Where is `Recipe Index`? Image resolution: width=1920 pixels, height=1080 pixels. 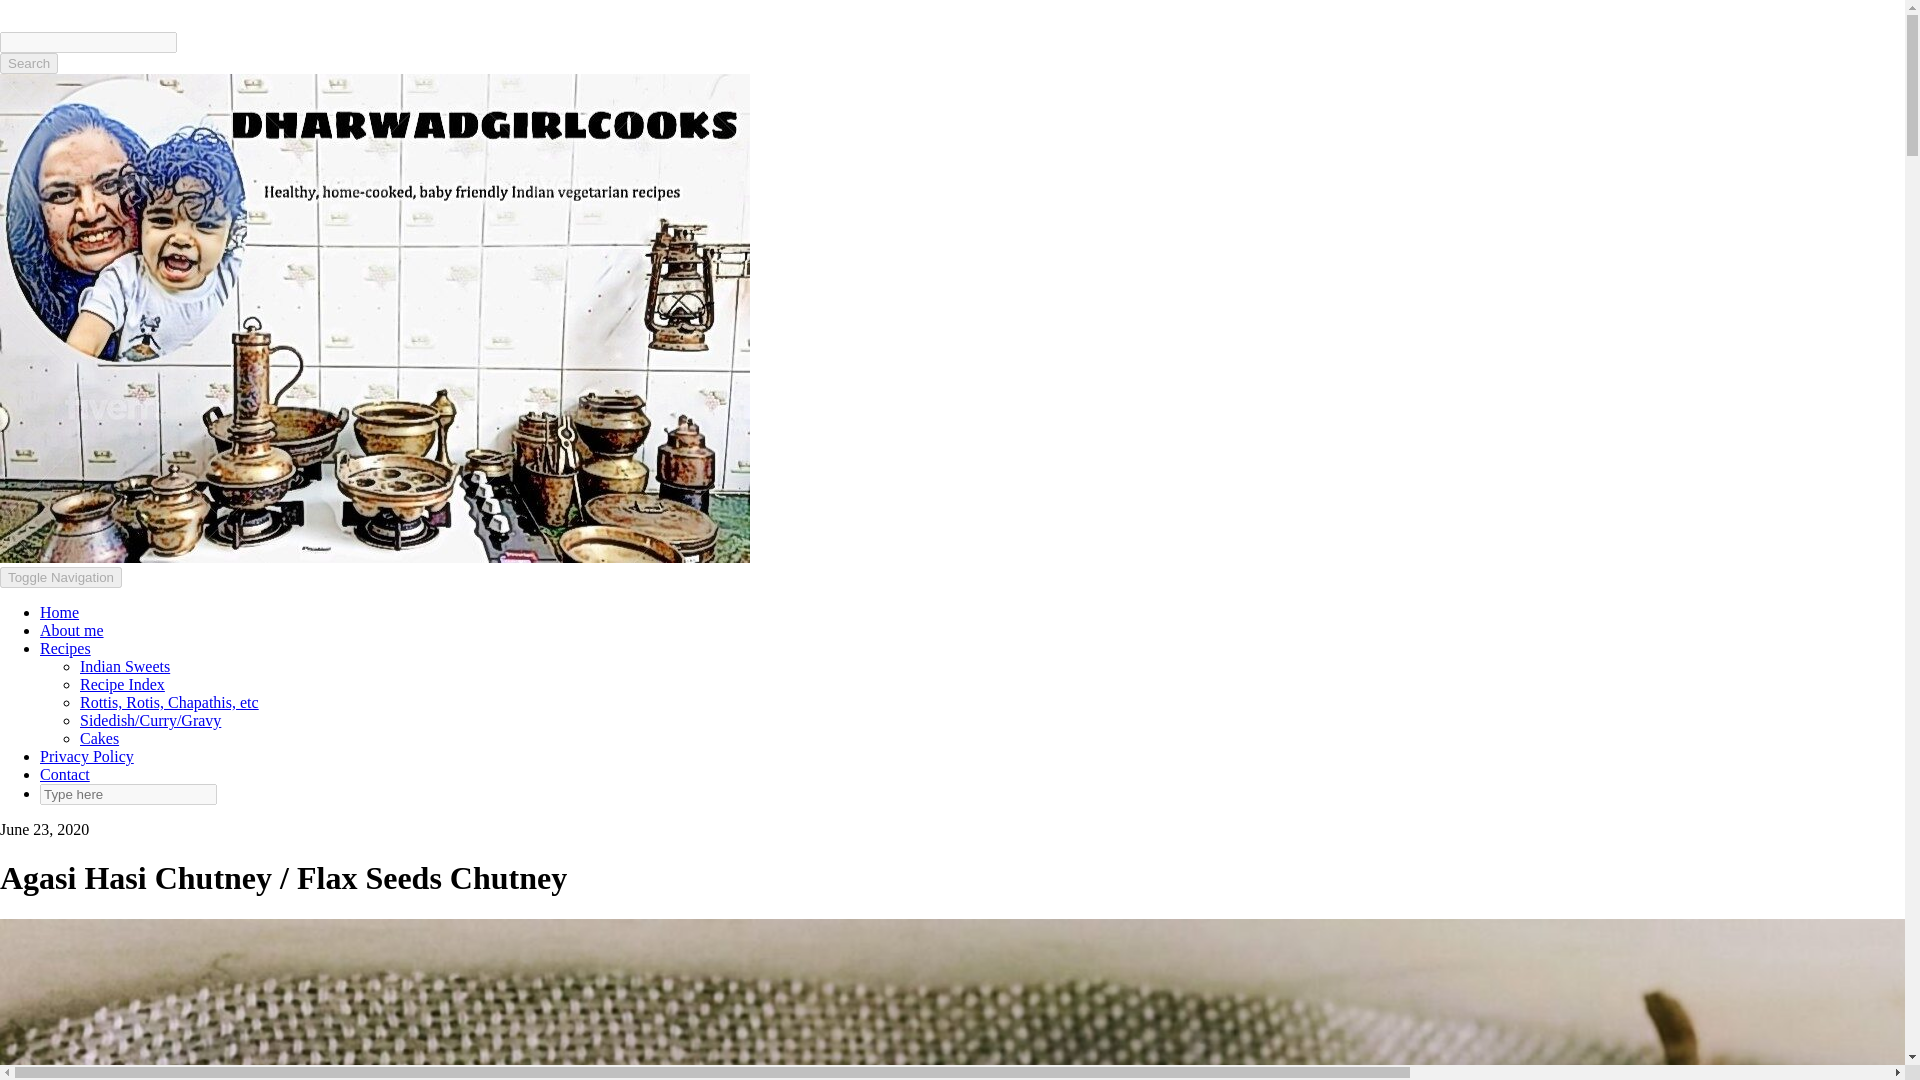
Recipe Index is located at coordinates (122, 684).